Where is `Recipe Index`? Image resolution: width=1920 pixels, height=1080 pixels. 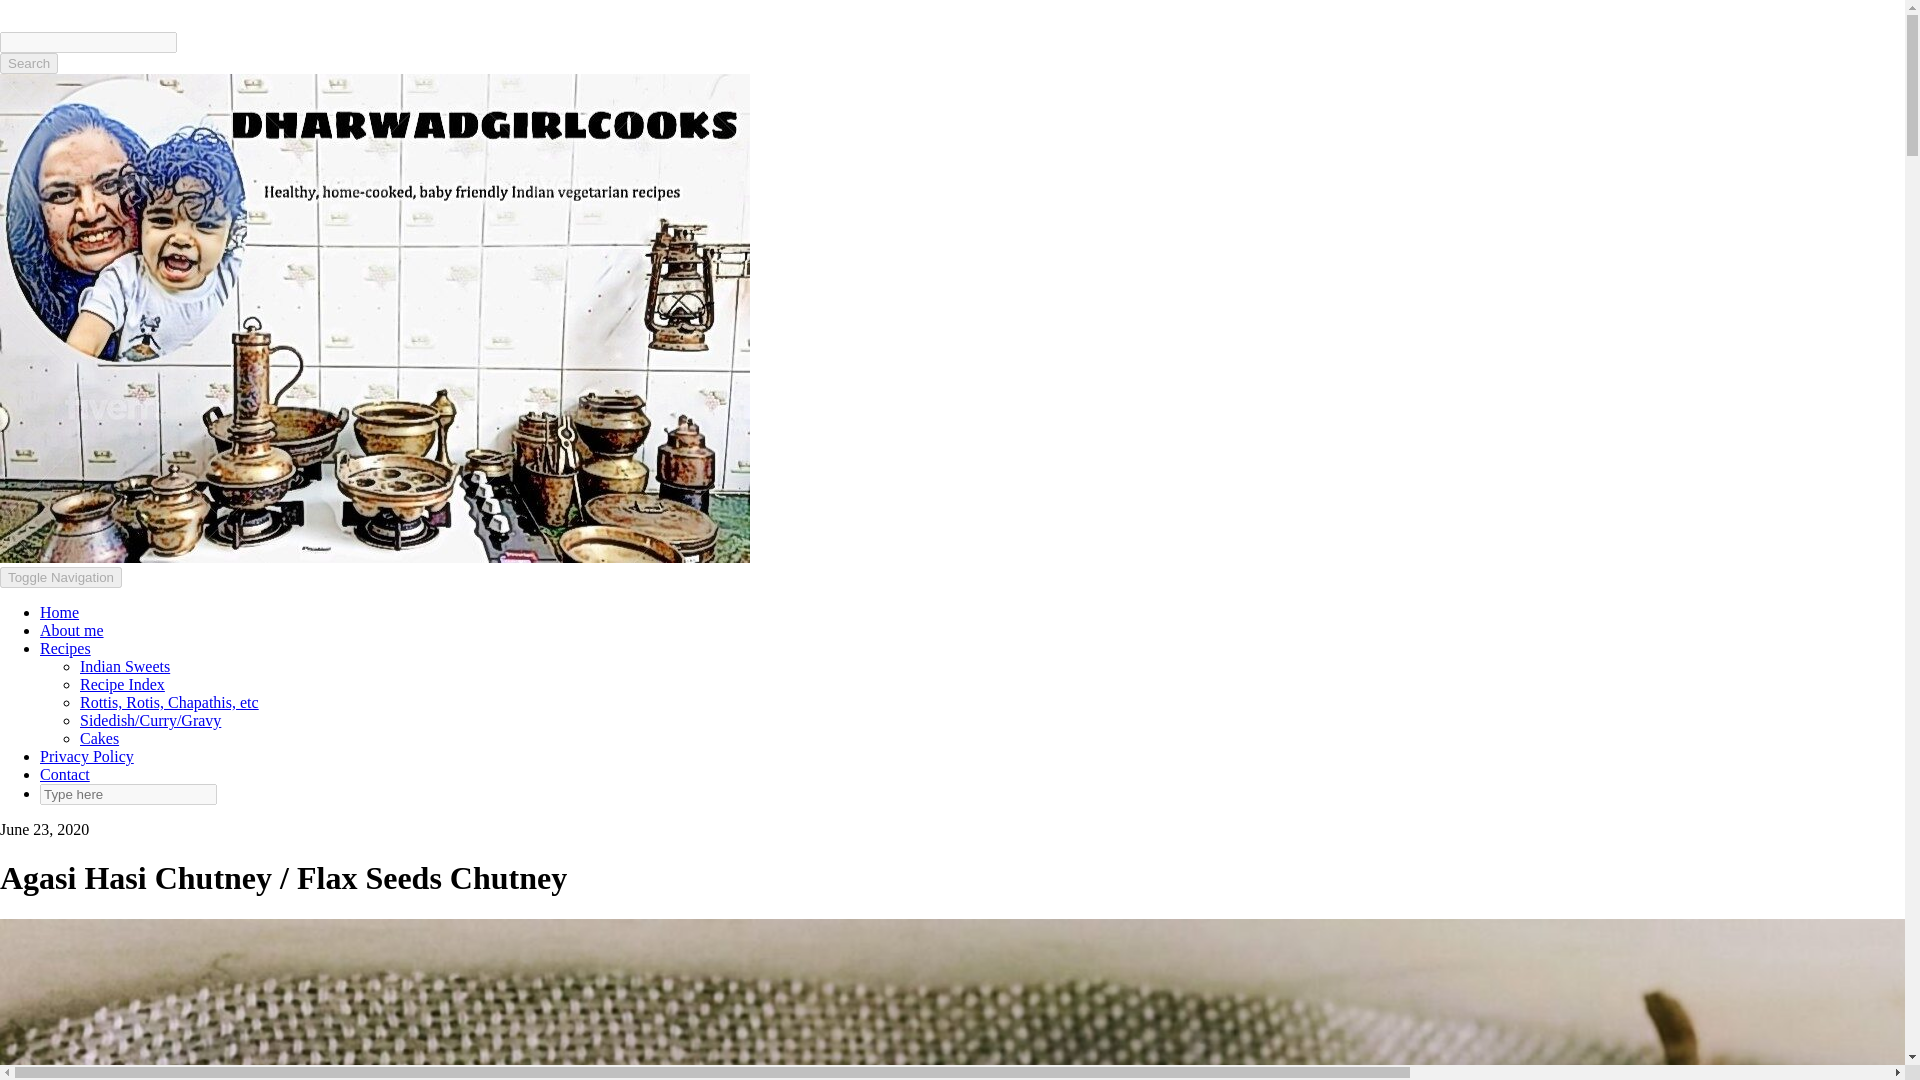
Recipe Index is located at coordinates (122, 684).